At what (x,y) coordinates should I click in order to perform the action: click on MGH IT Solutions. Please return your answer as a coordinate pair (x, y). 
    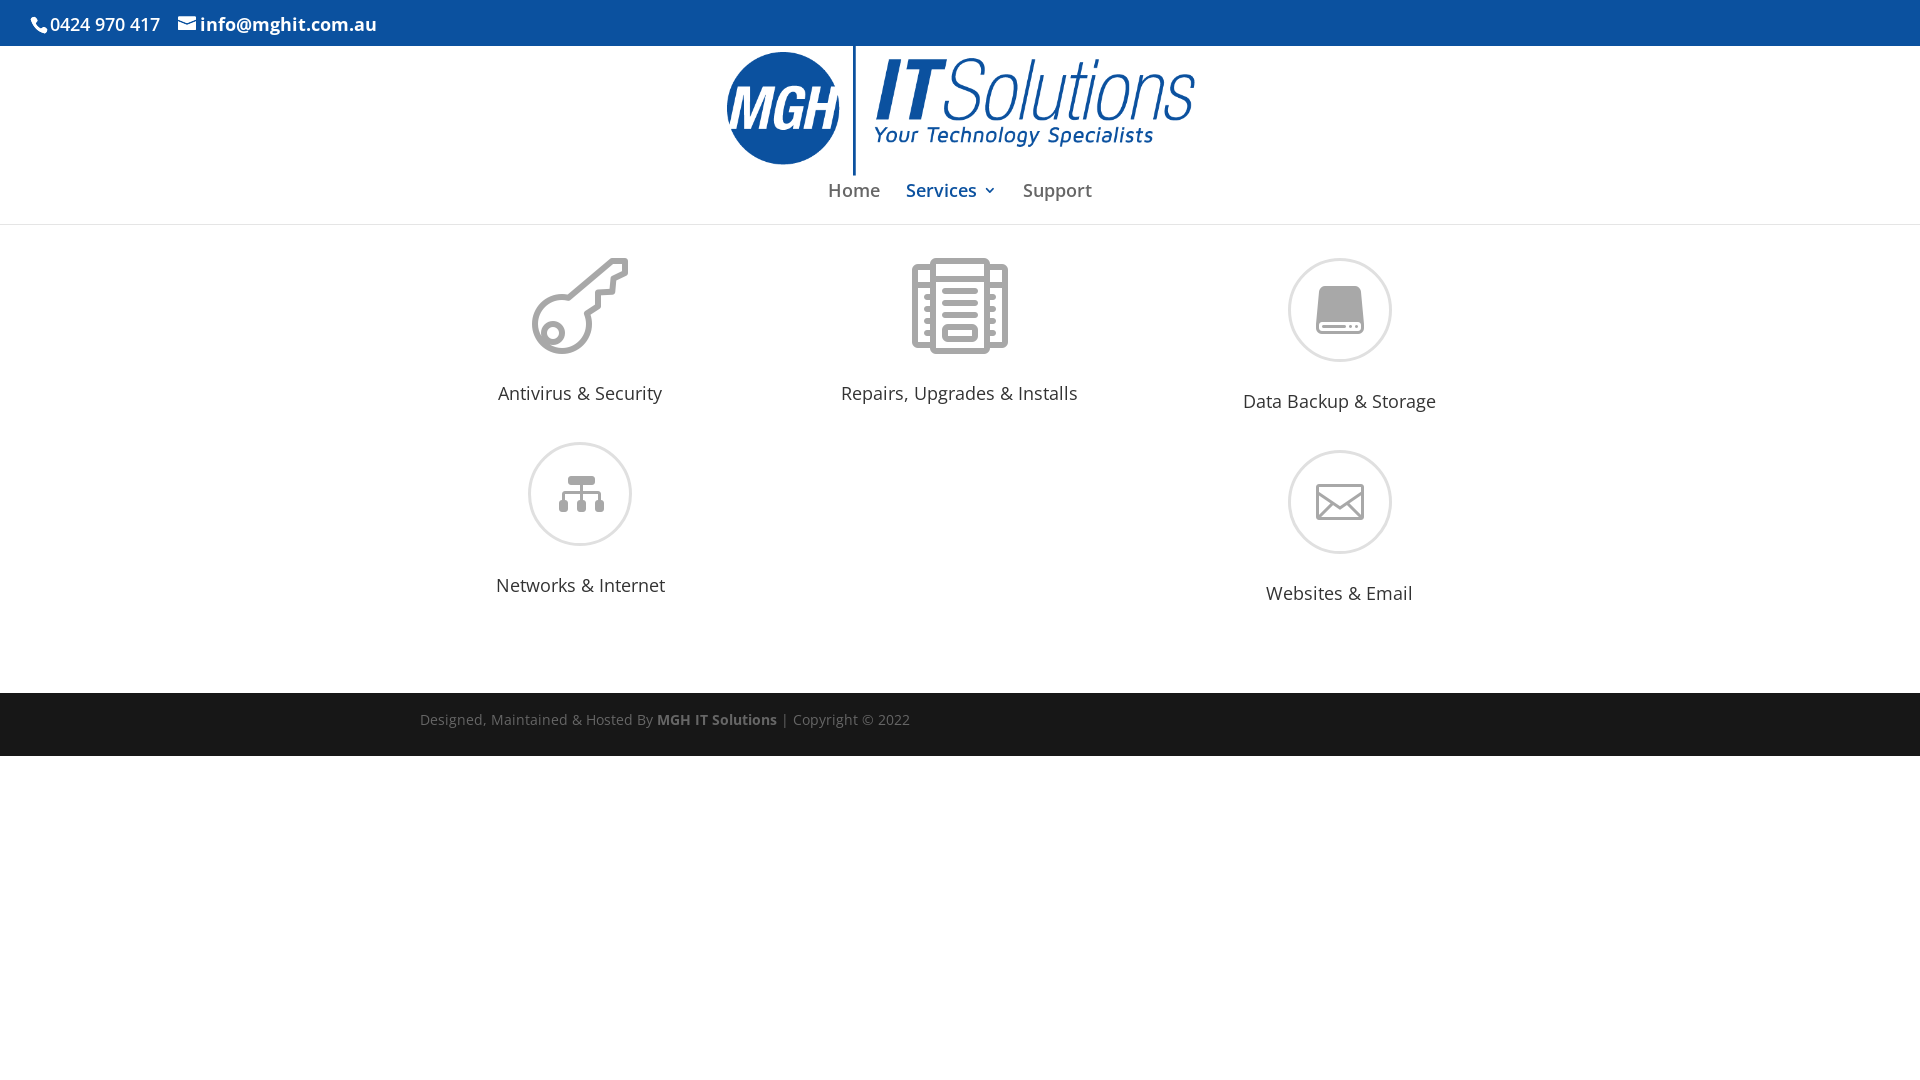
    Looking at the image, I should click on (717, 720).